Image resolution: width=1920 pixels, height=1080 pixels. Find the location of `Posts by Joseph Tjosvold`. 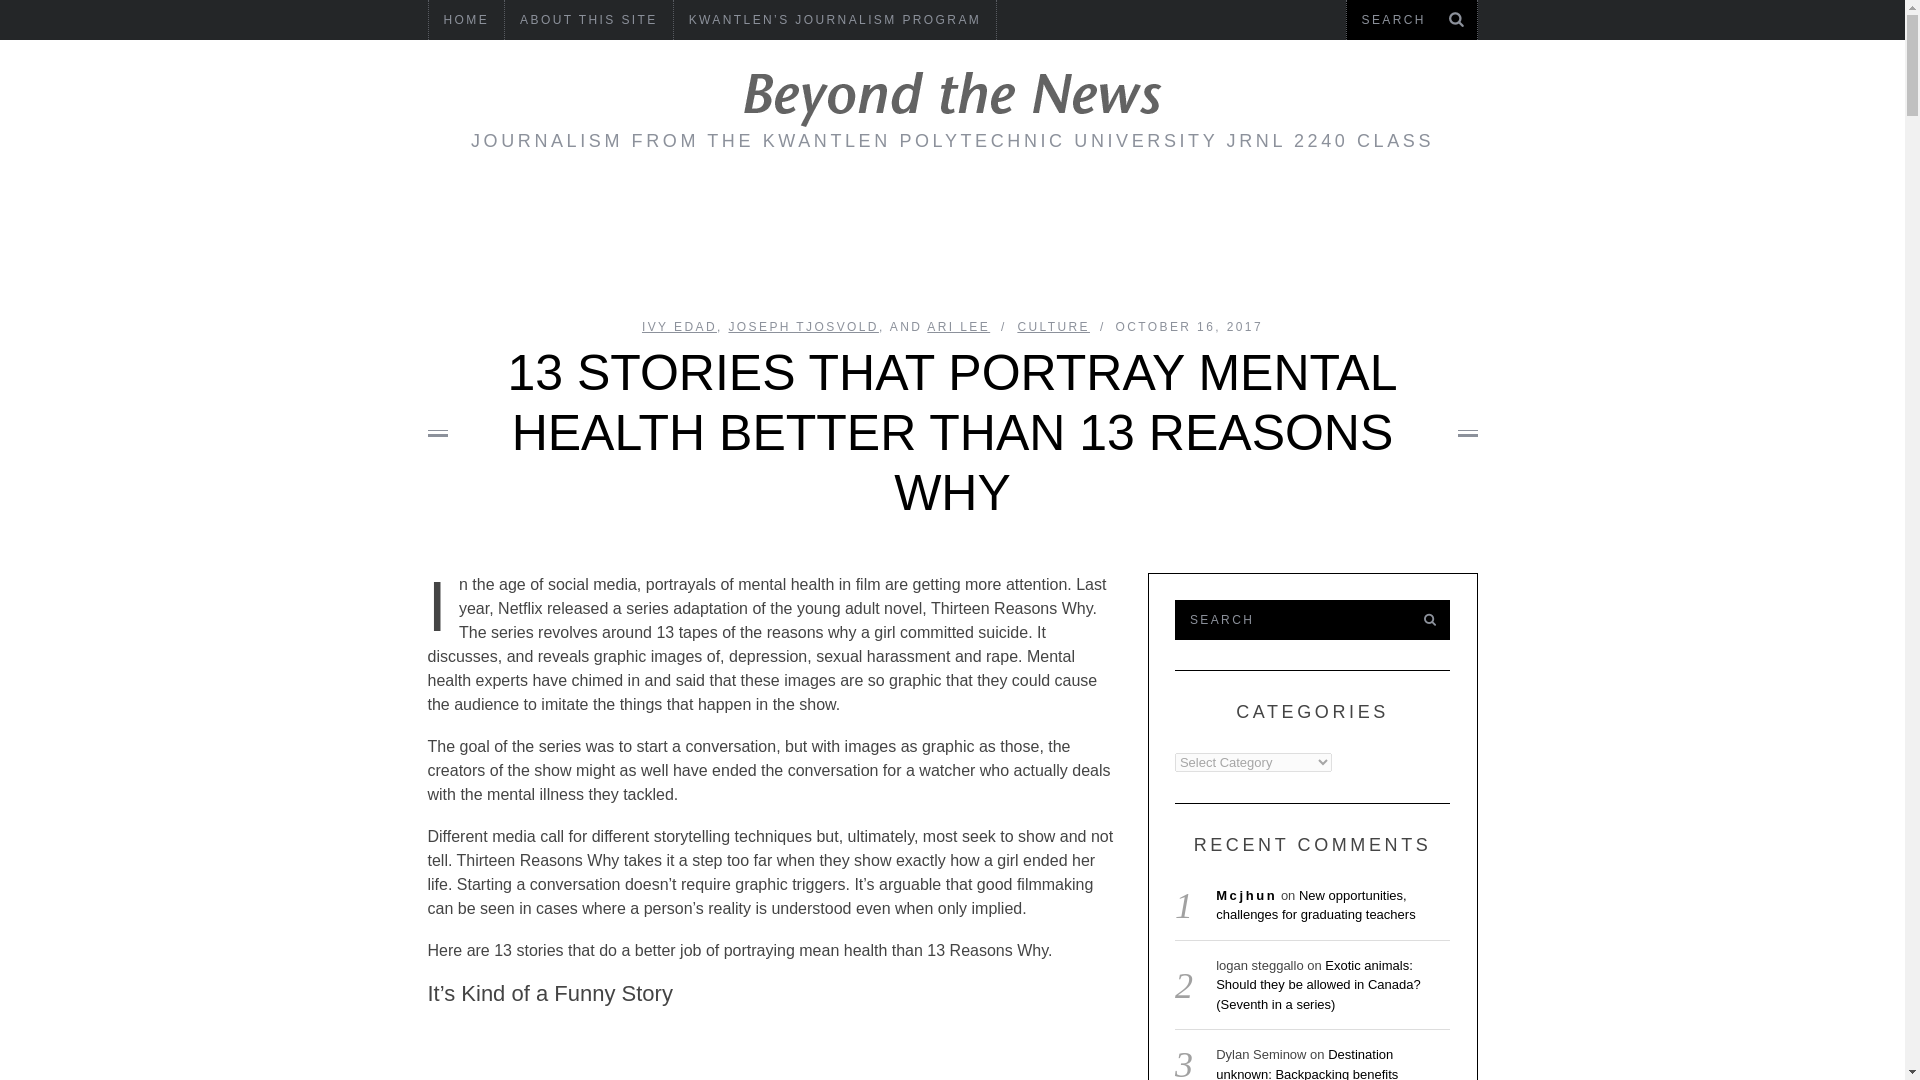

Posts by Joseph Tjosvold is located at coordinates (802, 326).